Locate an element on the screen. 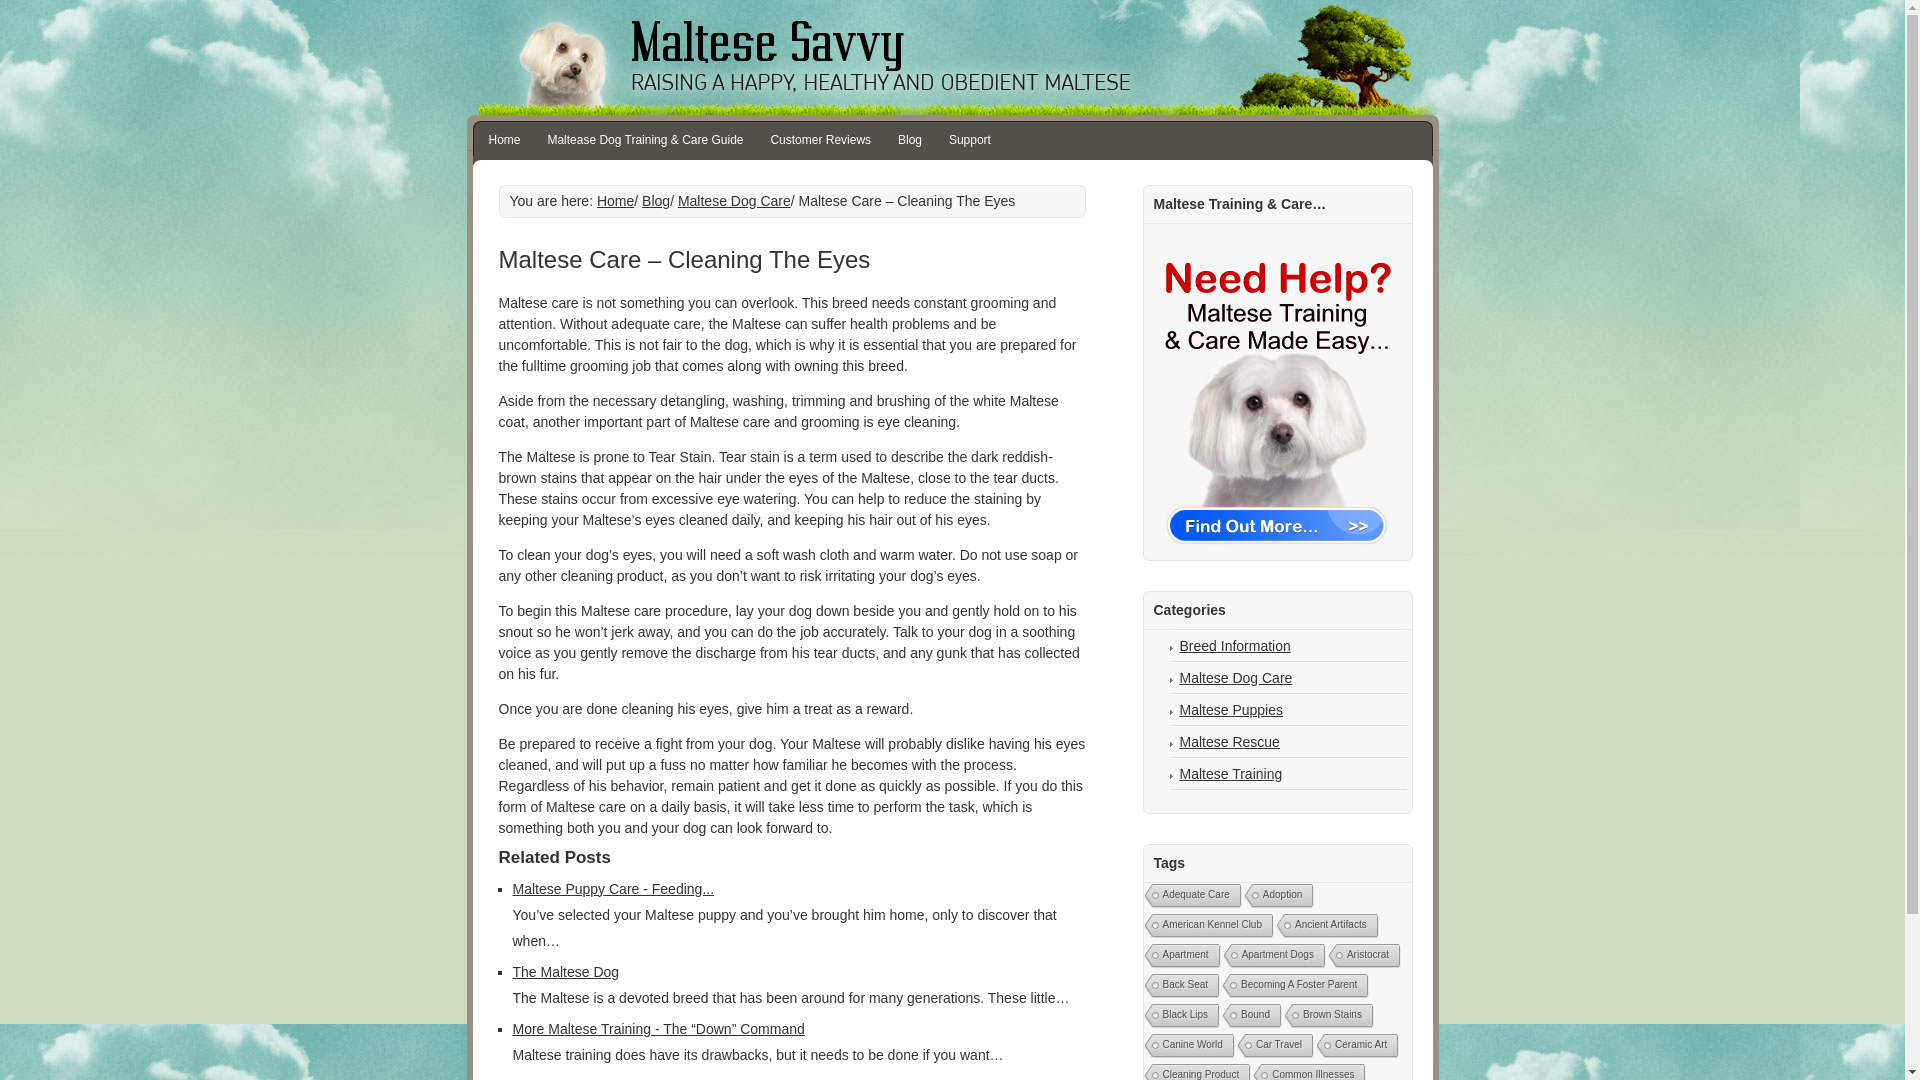 The width and height of the screenshot is (1920, 1080). Support is located at coordinates (970, 140).